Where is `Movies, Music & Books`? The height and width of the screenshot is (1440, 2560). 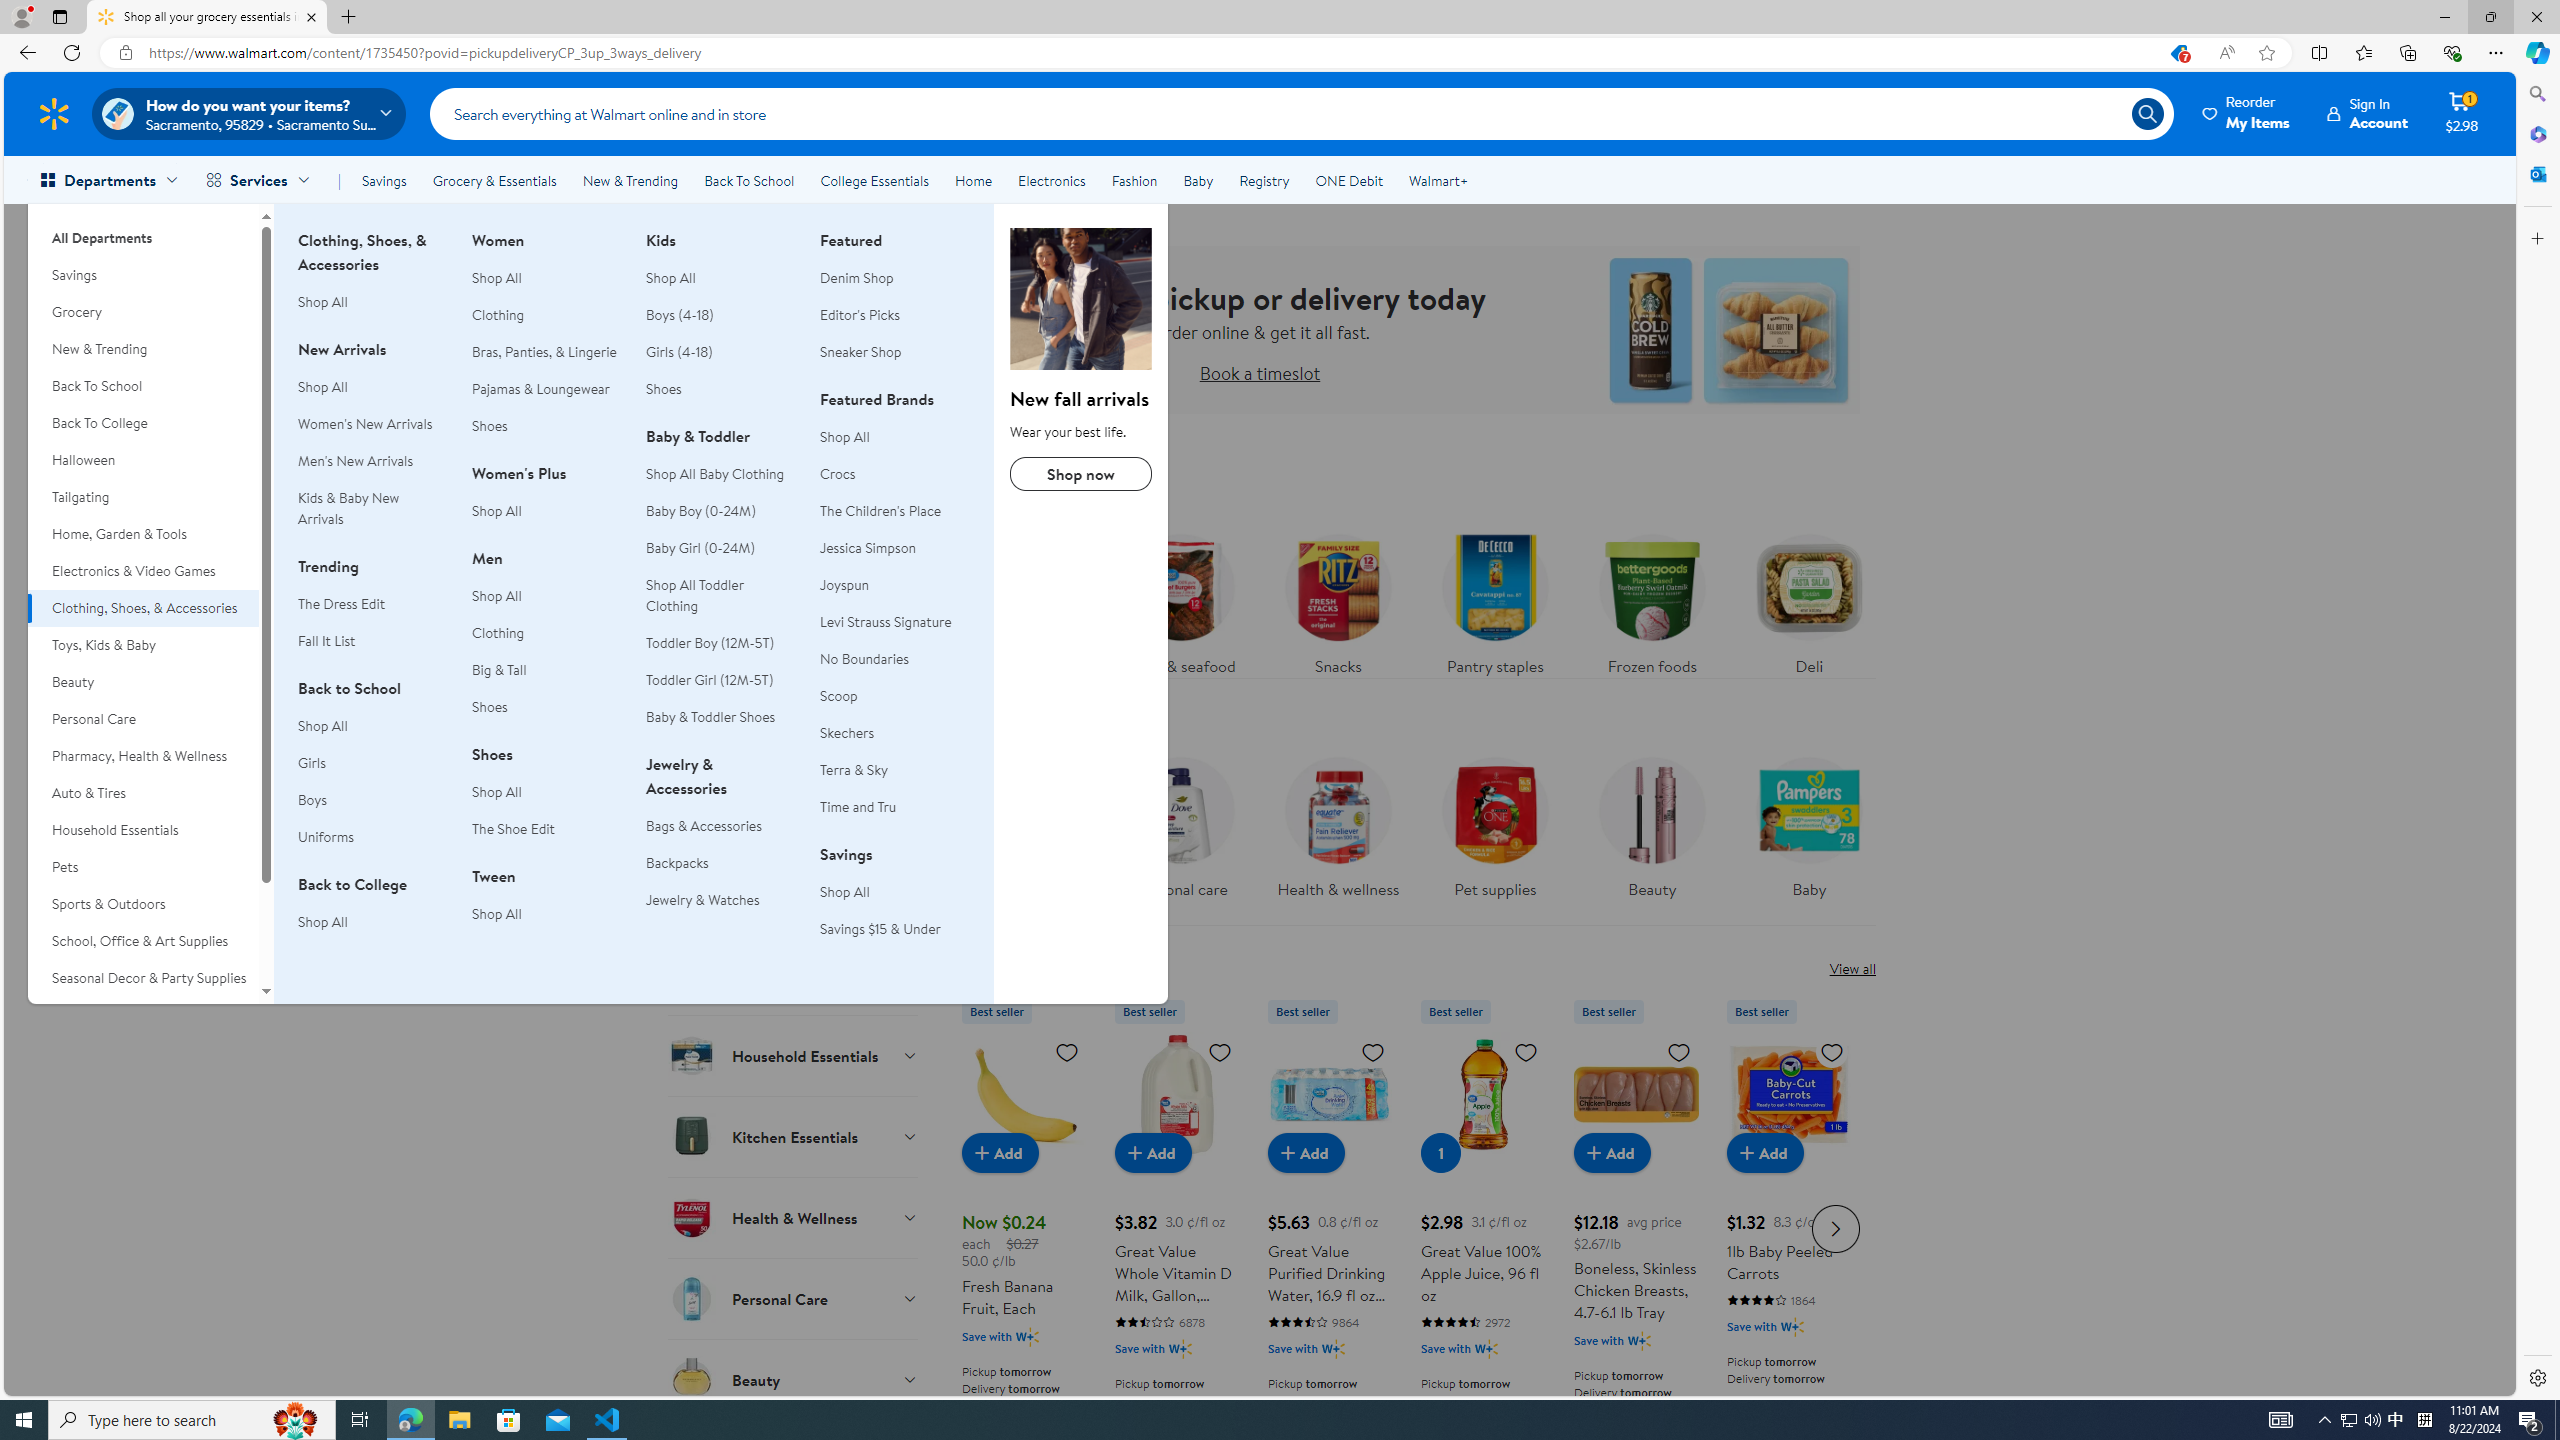
Movies, Music & Books is located at coordinates (143, 1014).